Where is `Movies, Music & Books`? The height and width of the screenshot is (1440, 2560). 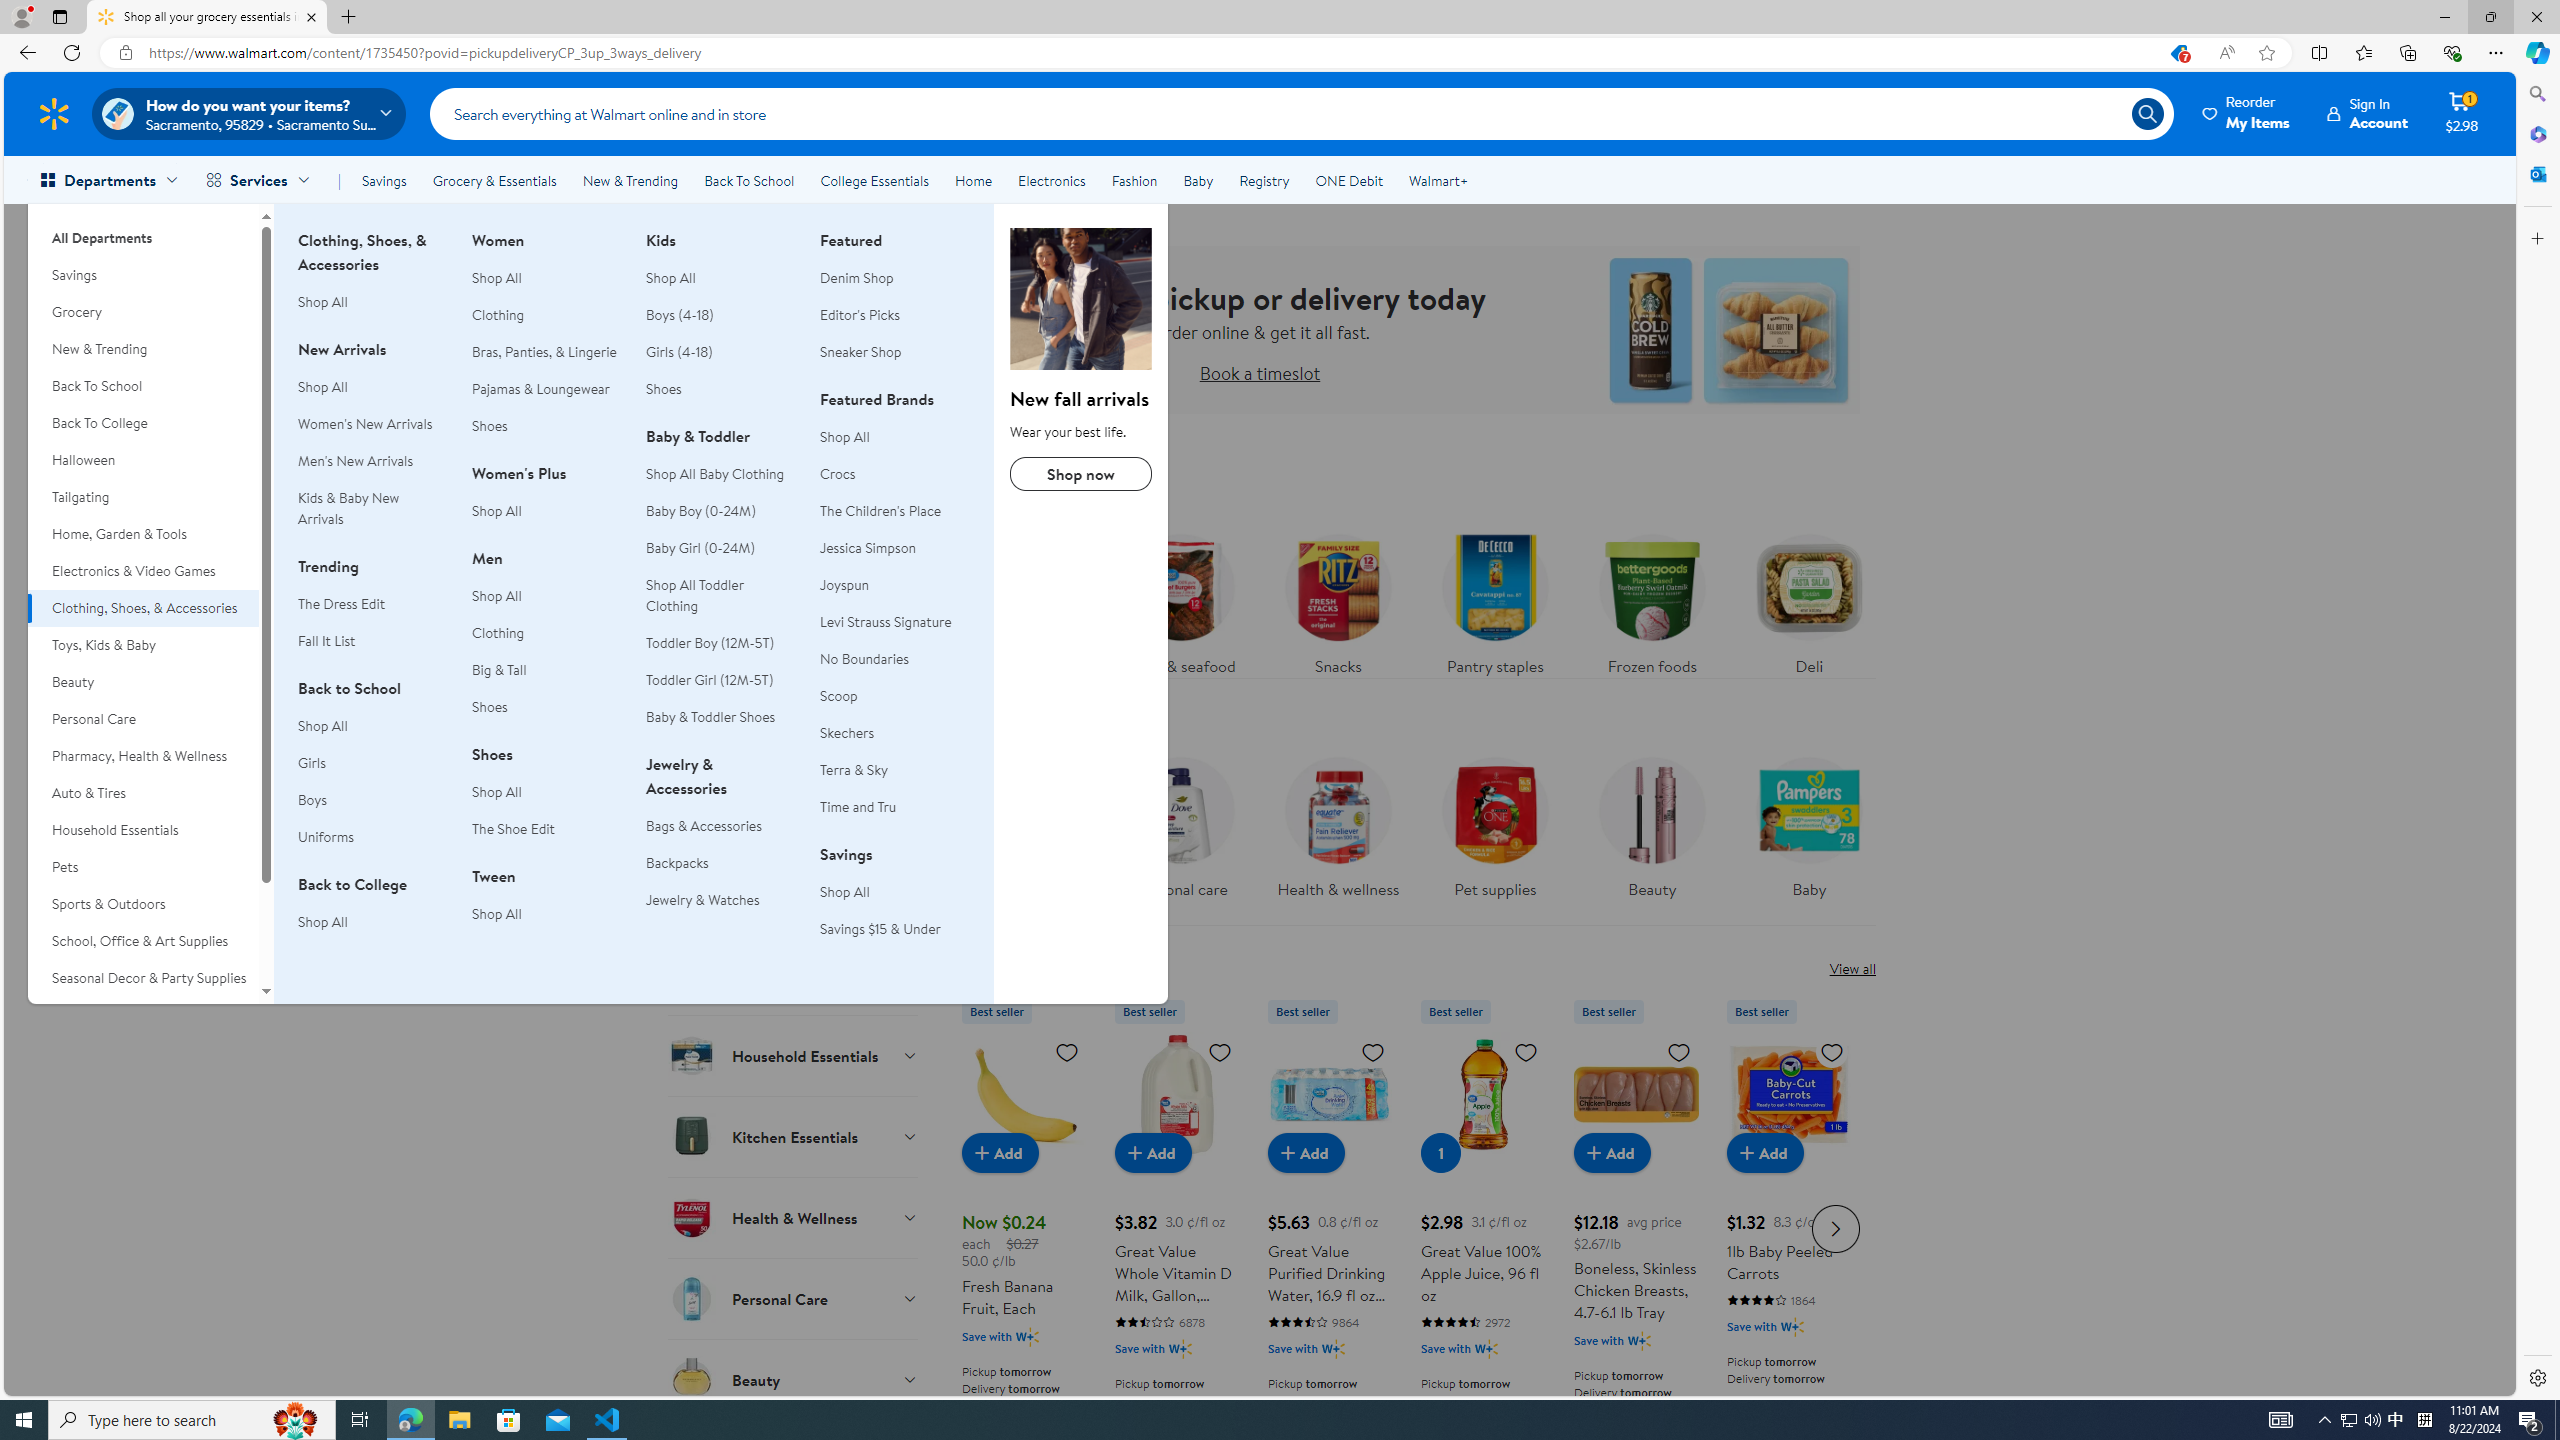
Movies, Music & Books is located at coordinates (143, 1014).